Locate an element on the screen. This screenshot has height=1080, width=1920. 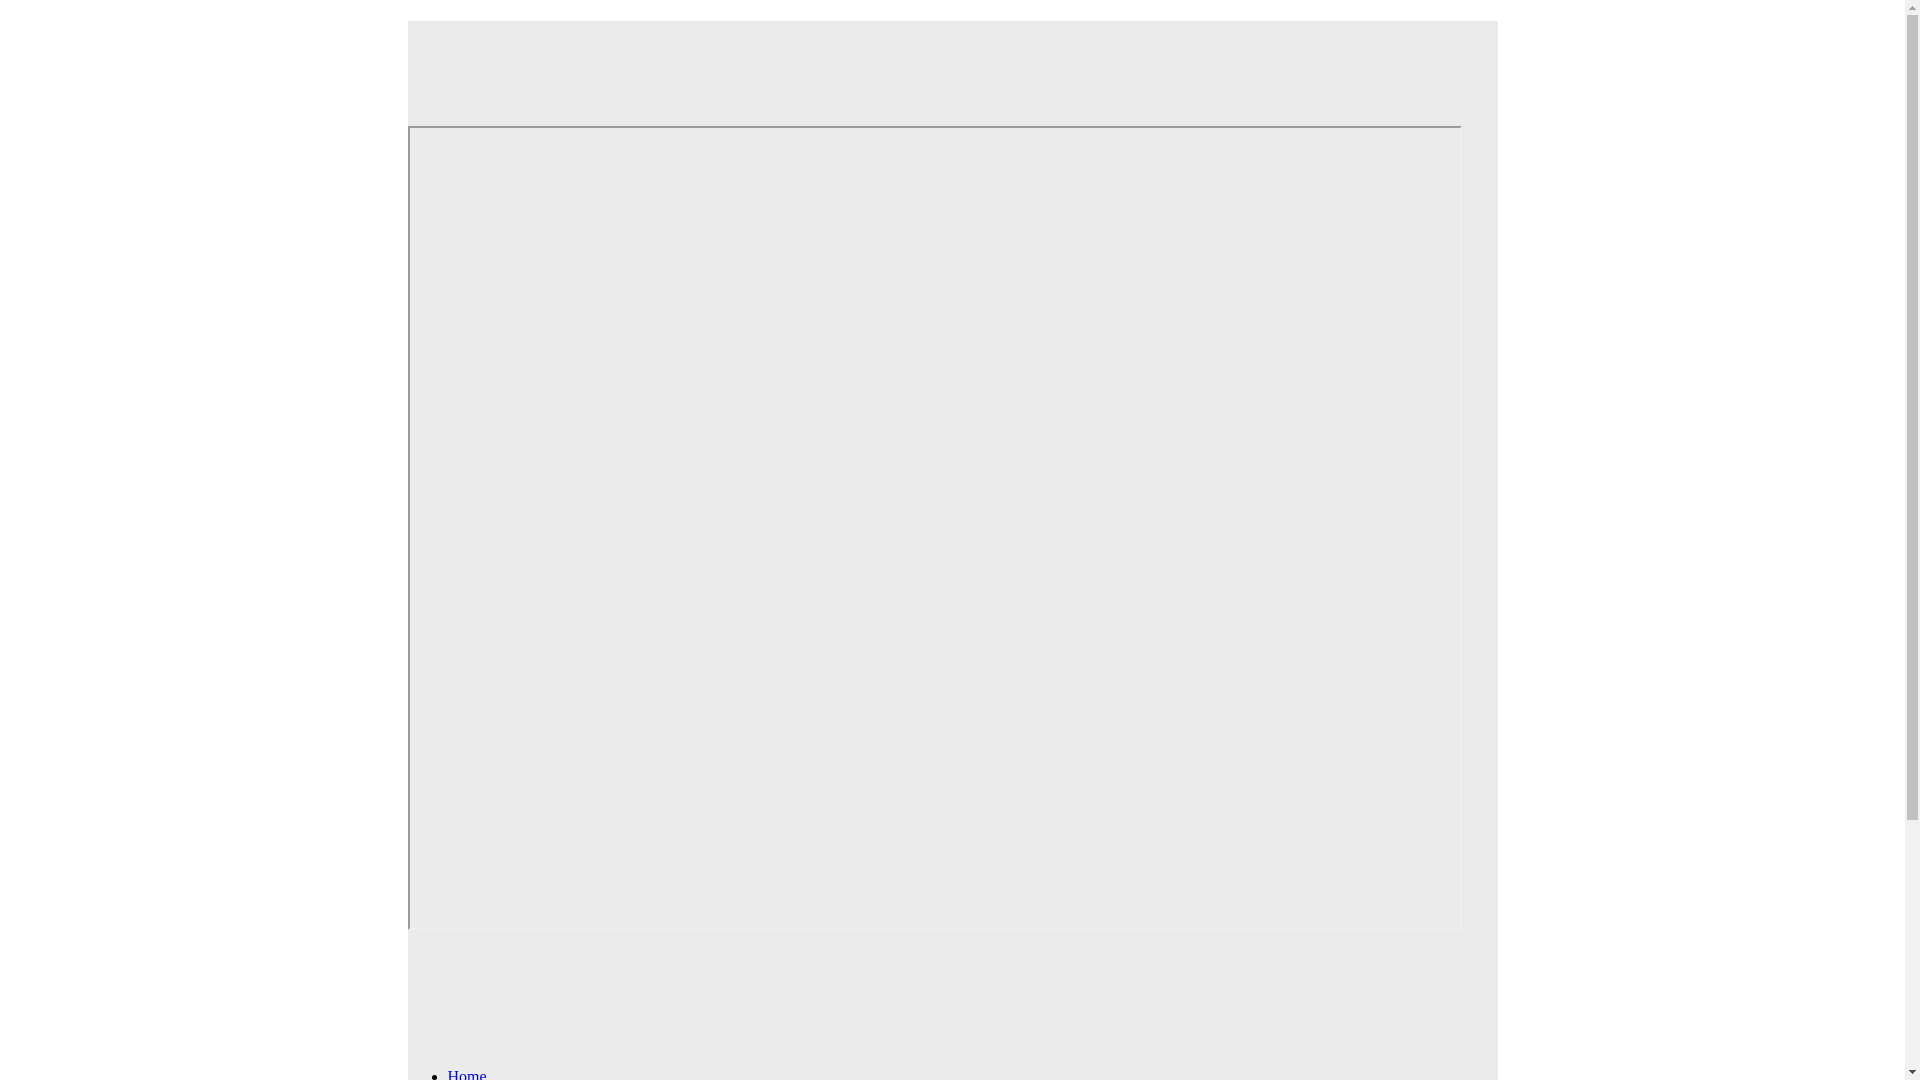
Web Hosting from Just Host is located at coordinates (933, 59).